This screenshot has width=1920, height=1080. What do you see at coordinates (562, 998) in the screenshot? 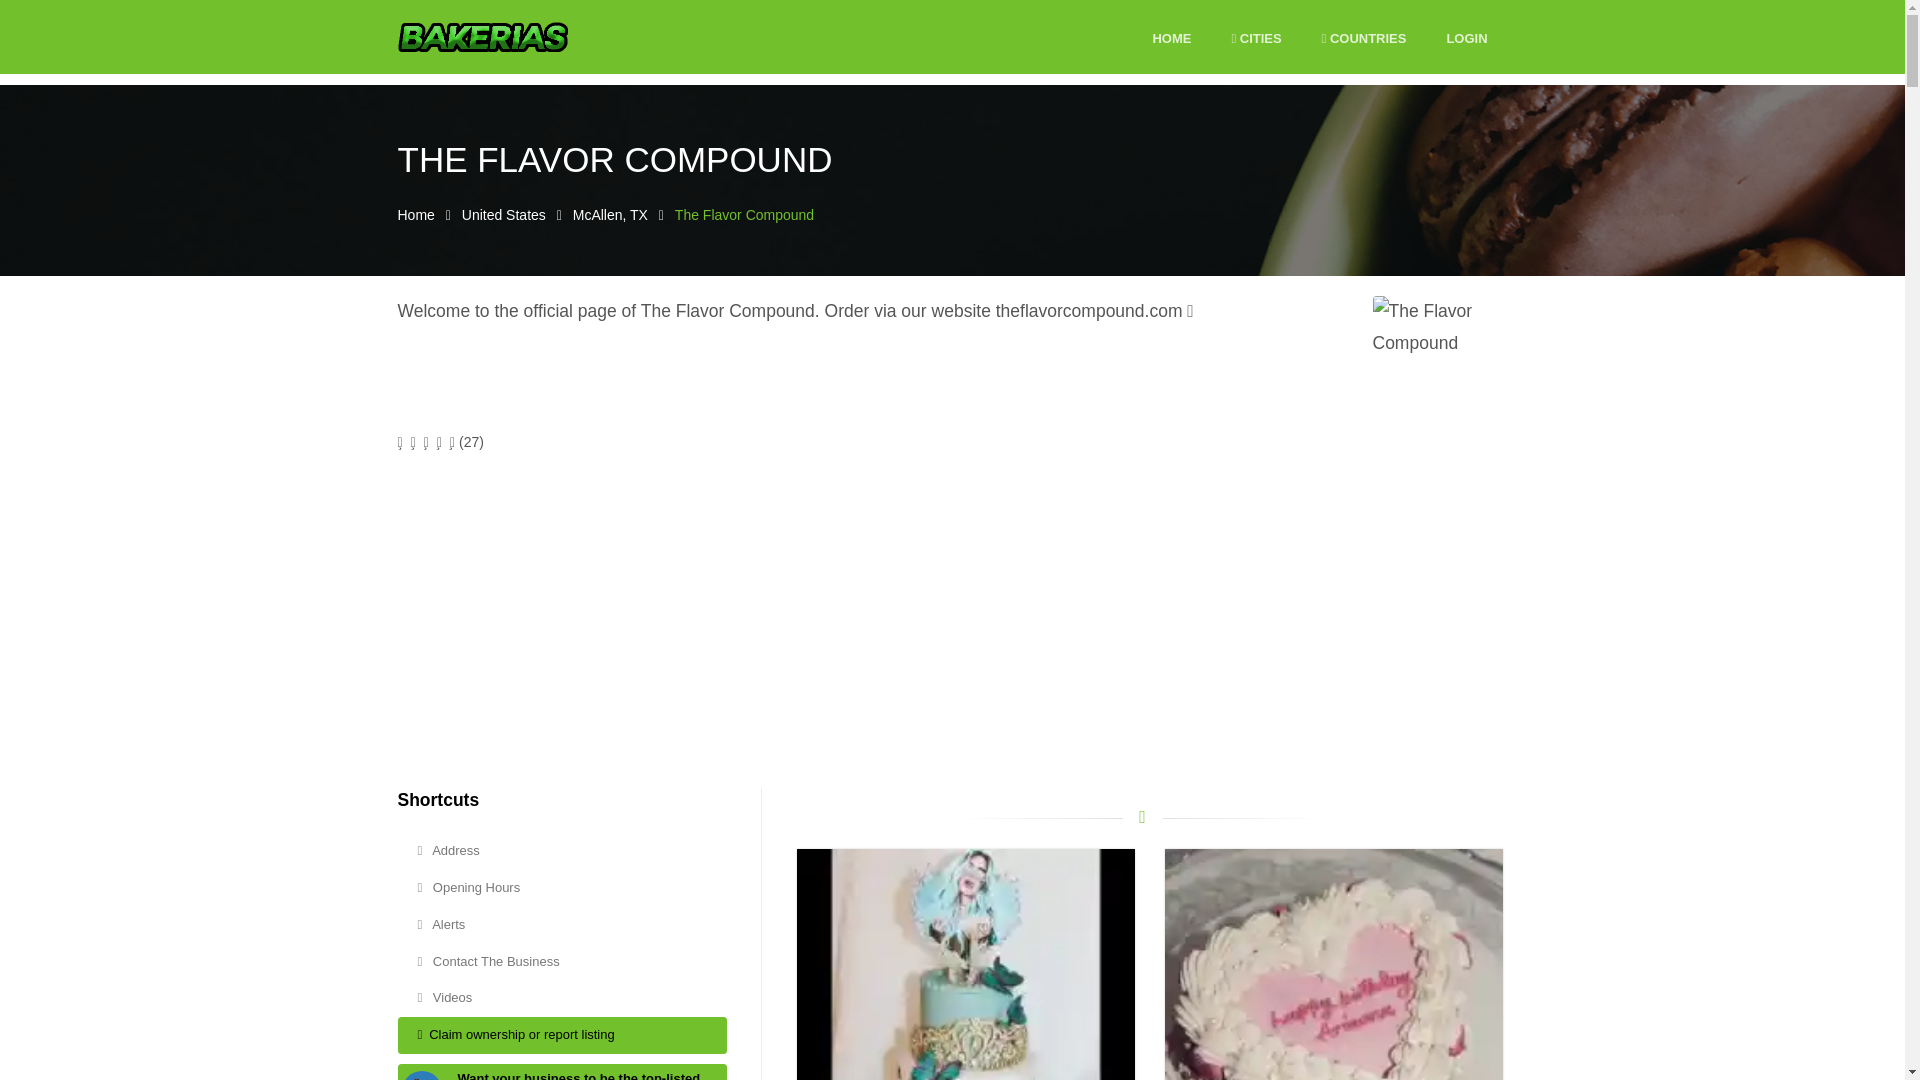
I see `Videos` at bounding box center [562, 998].